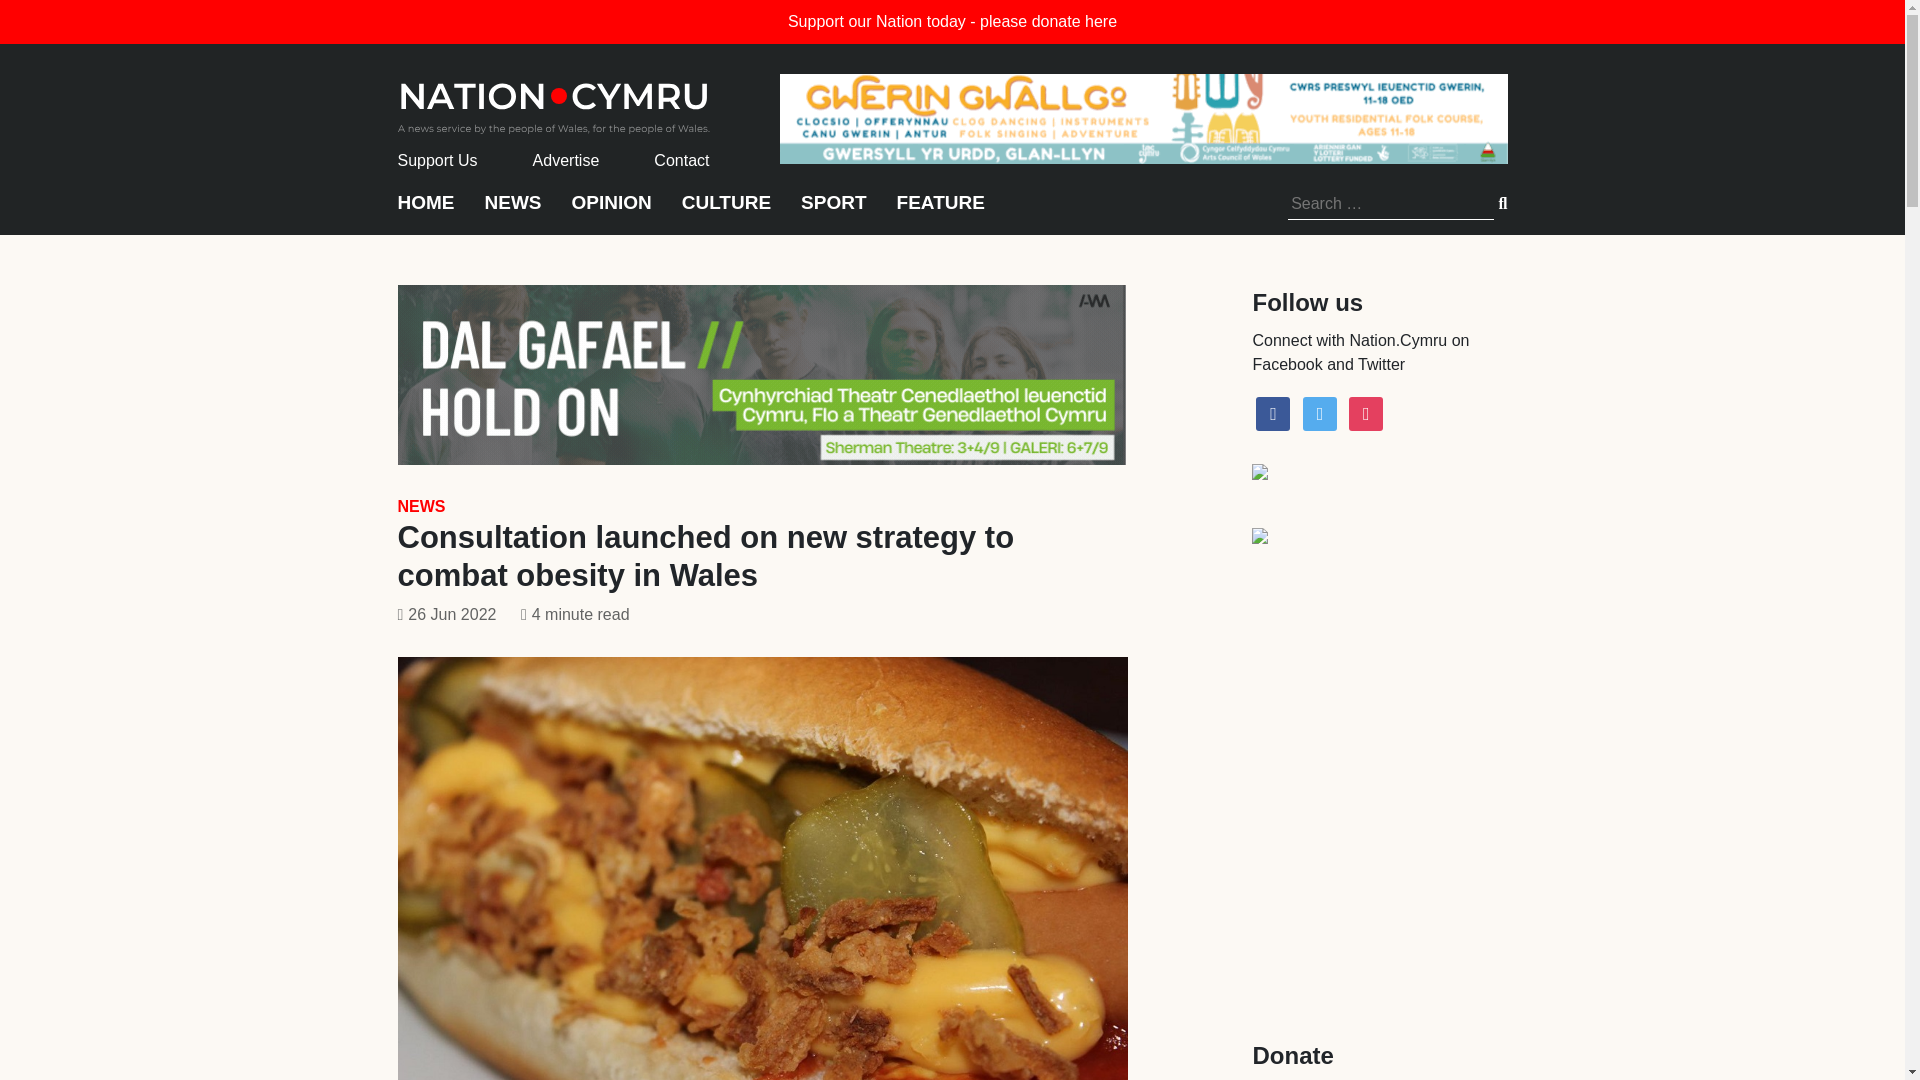 The width and height of the screenshot is (1920, 1080). Describe the element at coordinates (566, 160) in the screenshot. I see `Advertise` at that location.